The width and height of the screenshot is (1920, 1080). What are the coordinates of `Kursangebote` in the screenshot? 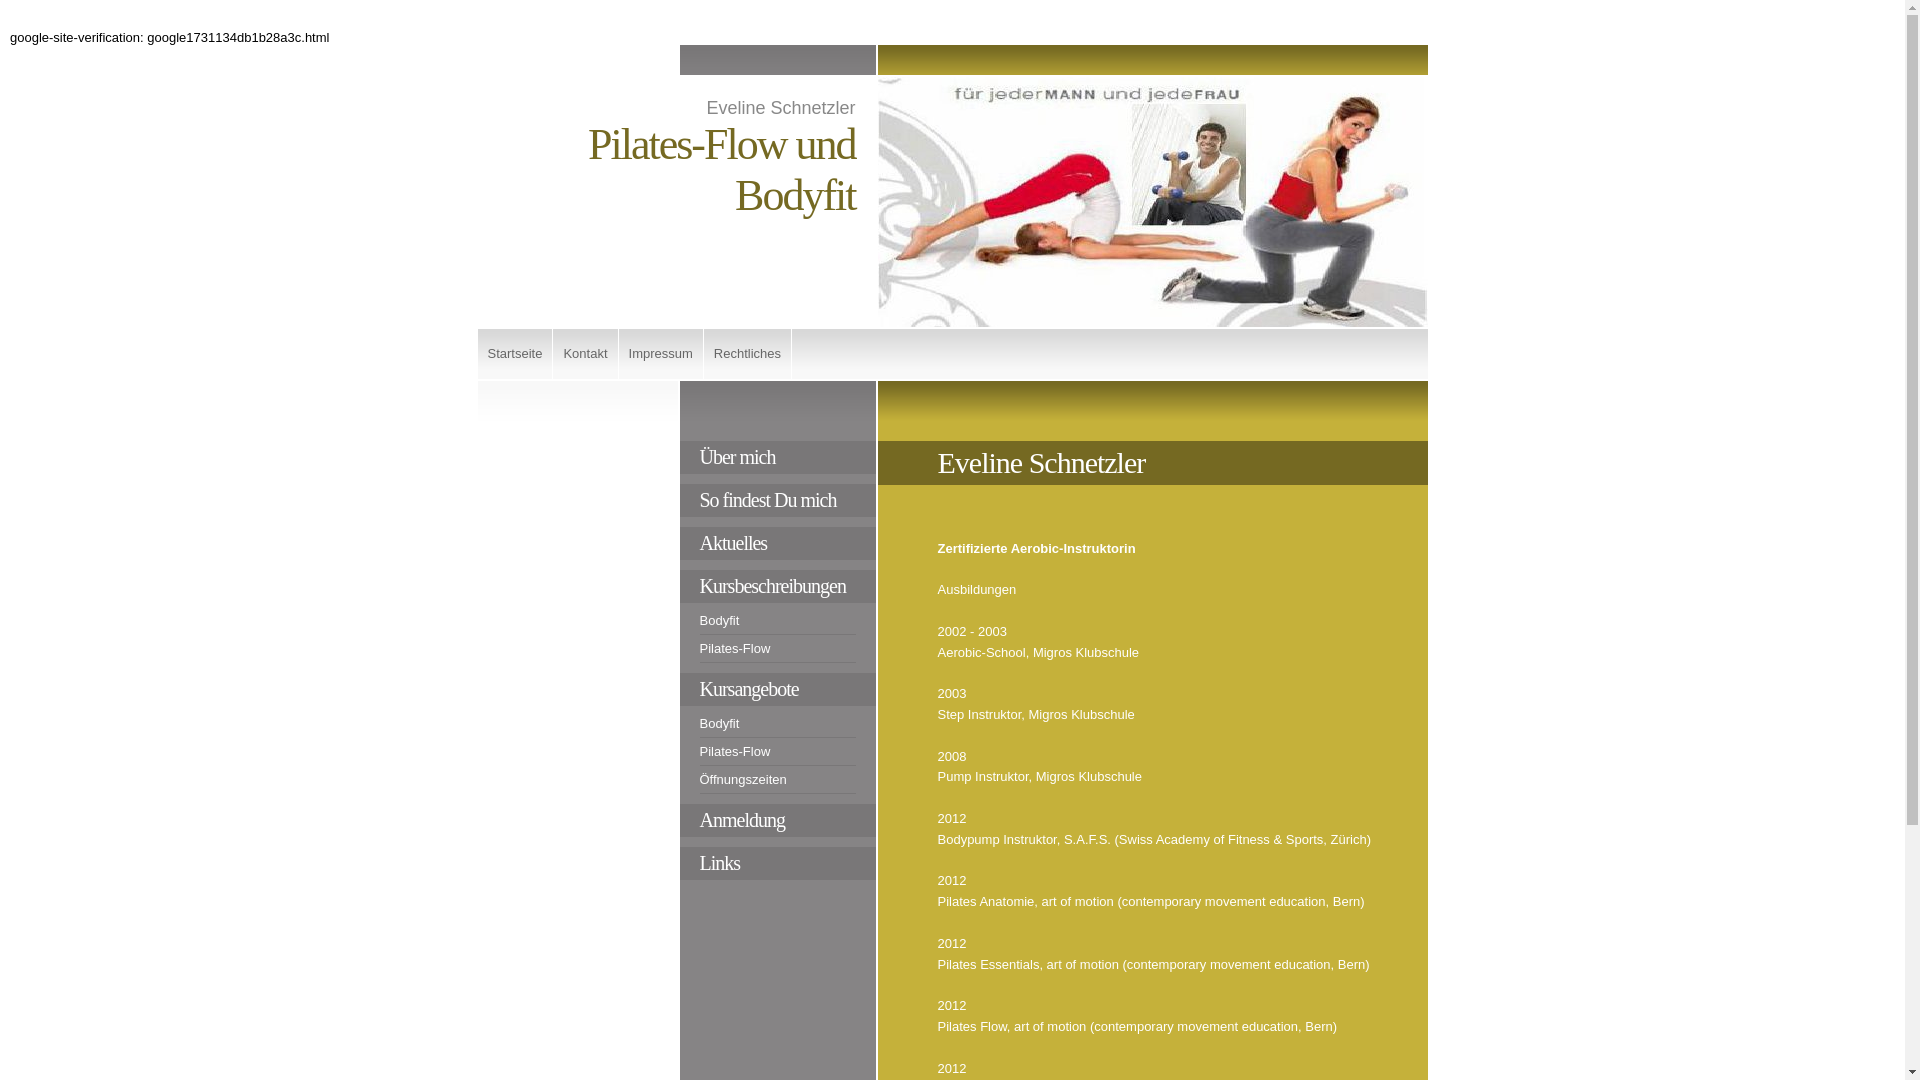 It's located at (778, 690).